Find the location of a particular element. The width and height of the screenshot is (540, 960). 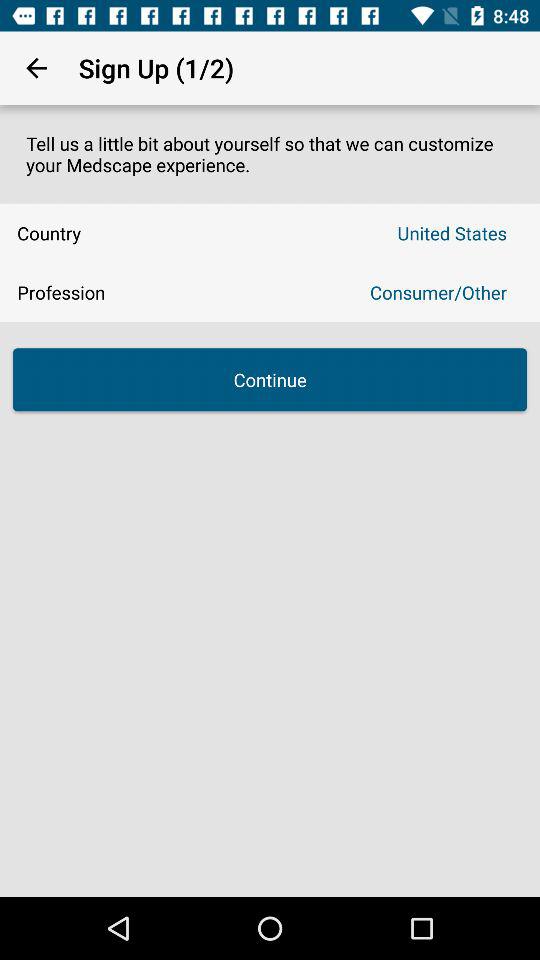

turn on item at the center is located at coordinates (270, 380).